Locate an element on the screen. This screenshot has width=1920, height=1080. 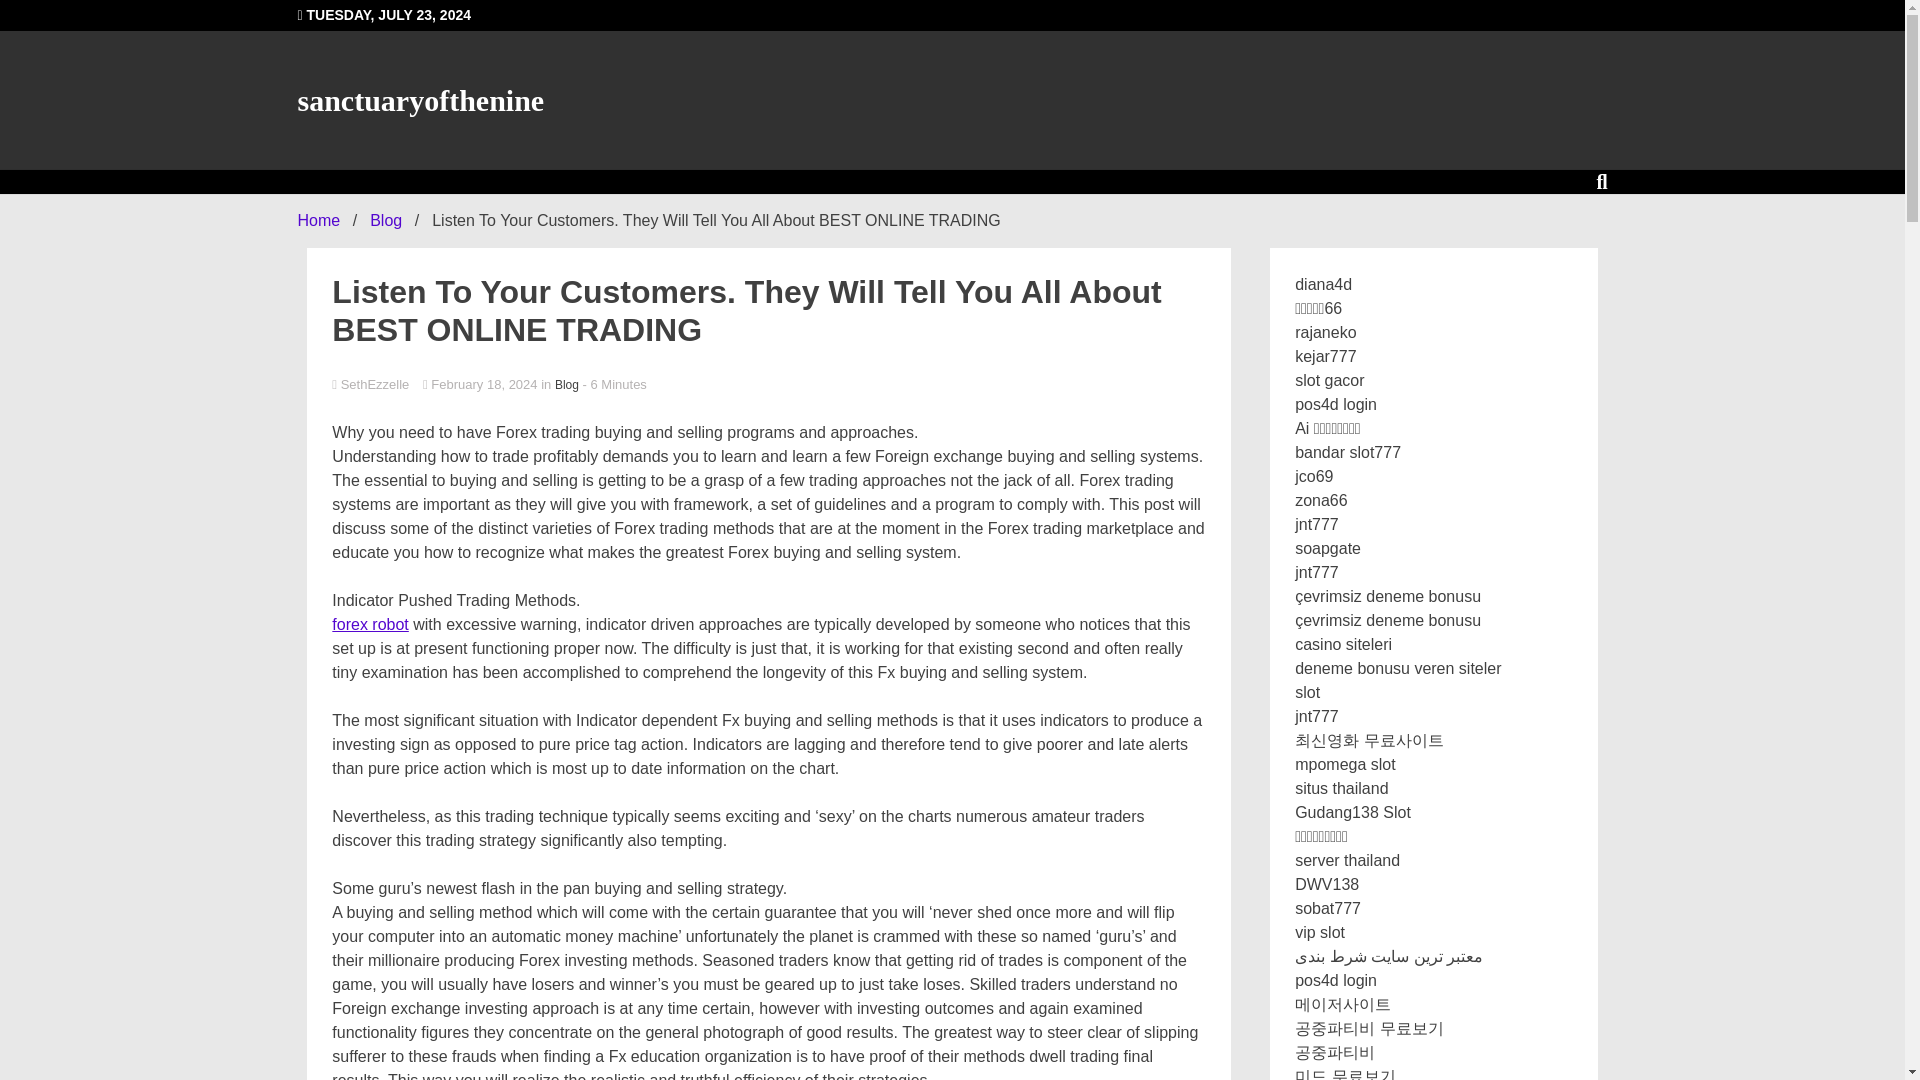
jnt777 is located at coordinates (1316, 572).